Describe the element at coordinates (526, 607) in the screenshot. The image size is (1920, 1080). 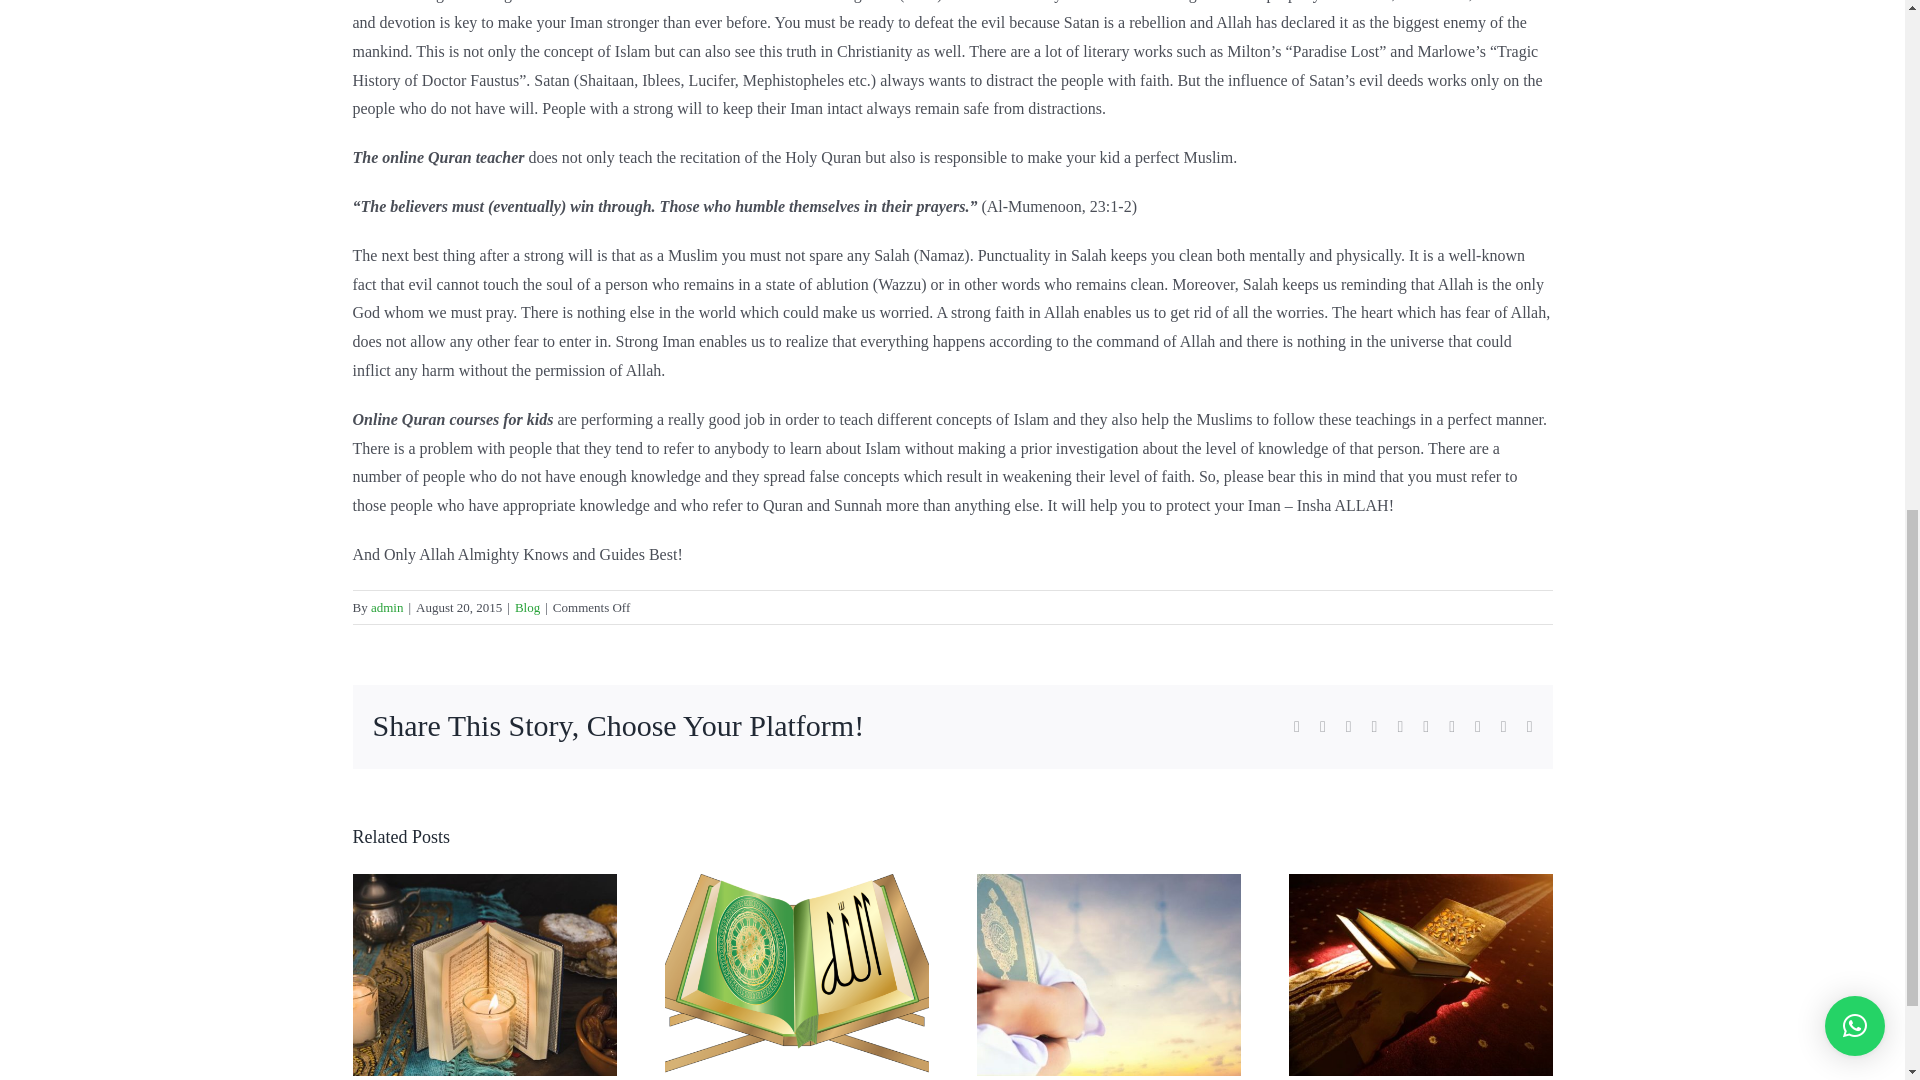
I see `Blog` at that location.